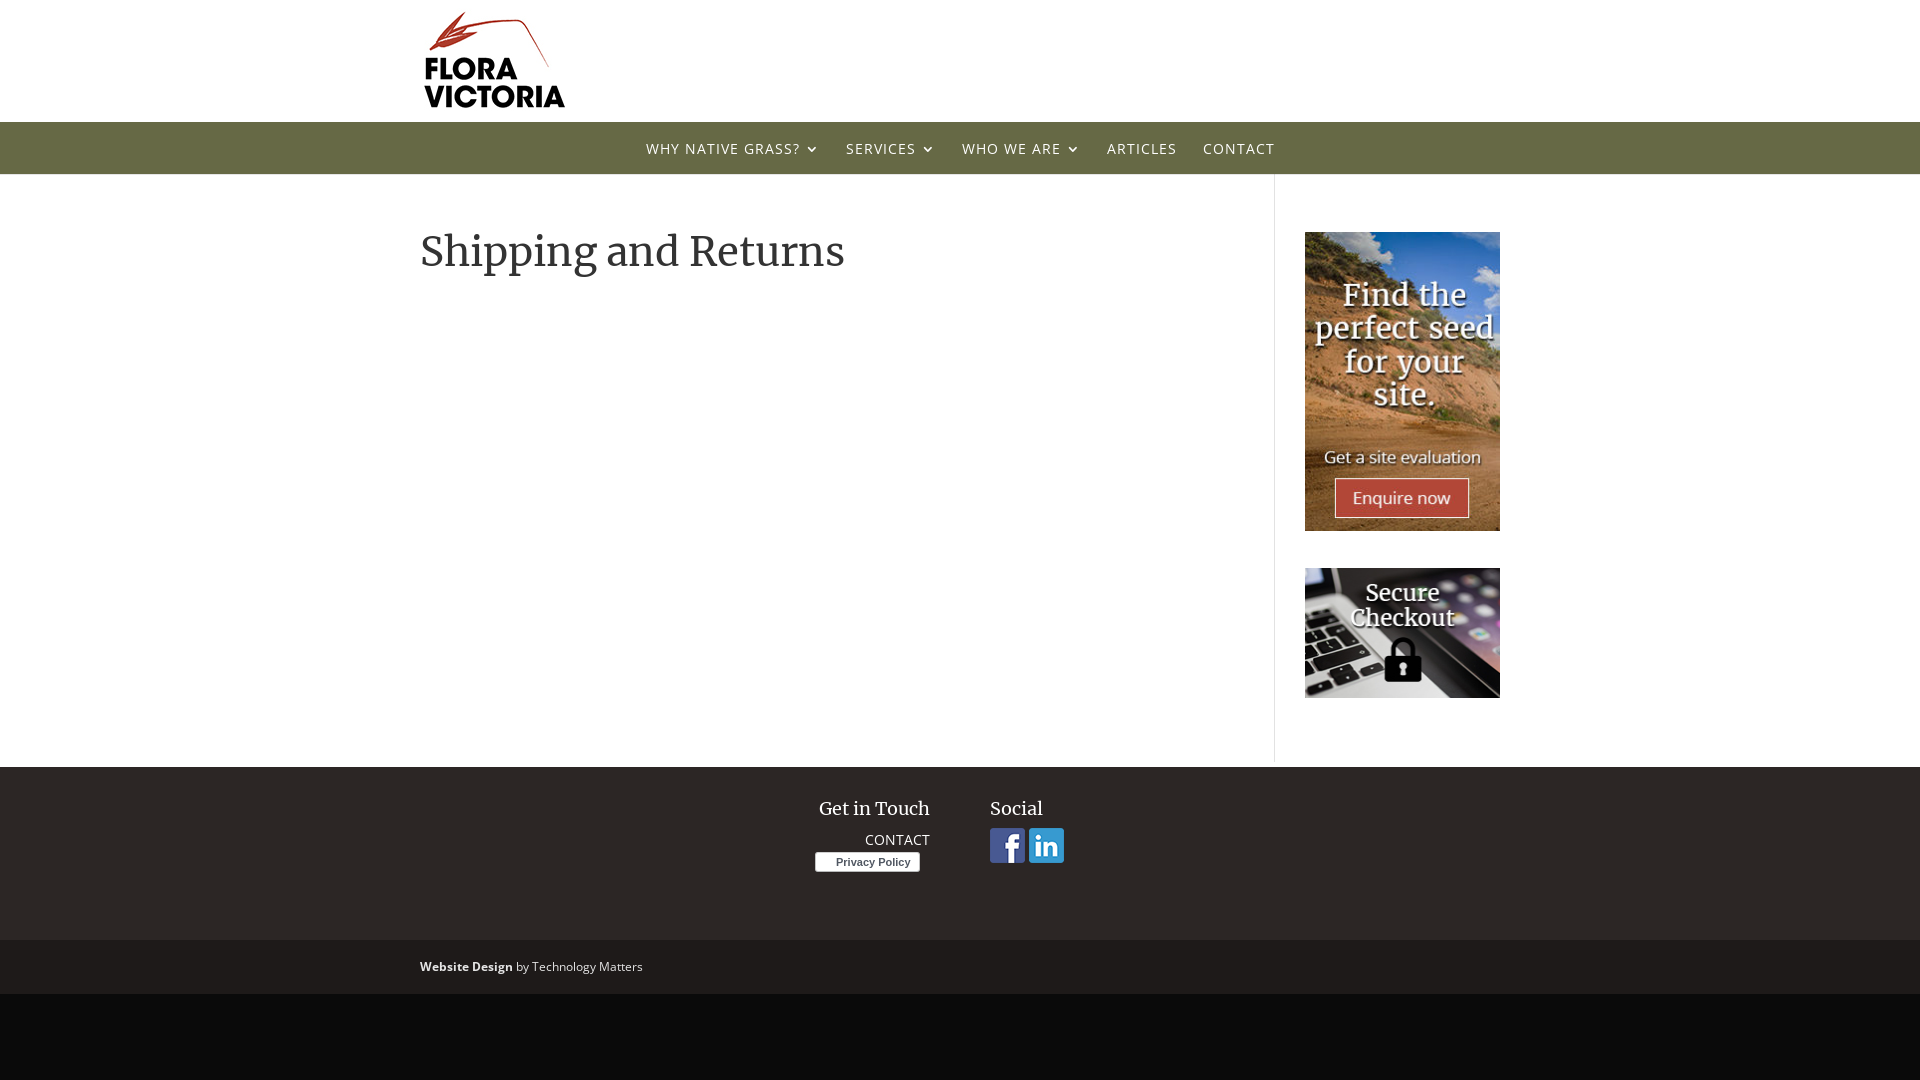 The width and height of the screenshot is (1920, 1080). Describe the element at coordinates (1238, 158) in the screenshot. I see `CONTACT` at that location.